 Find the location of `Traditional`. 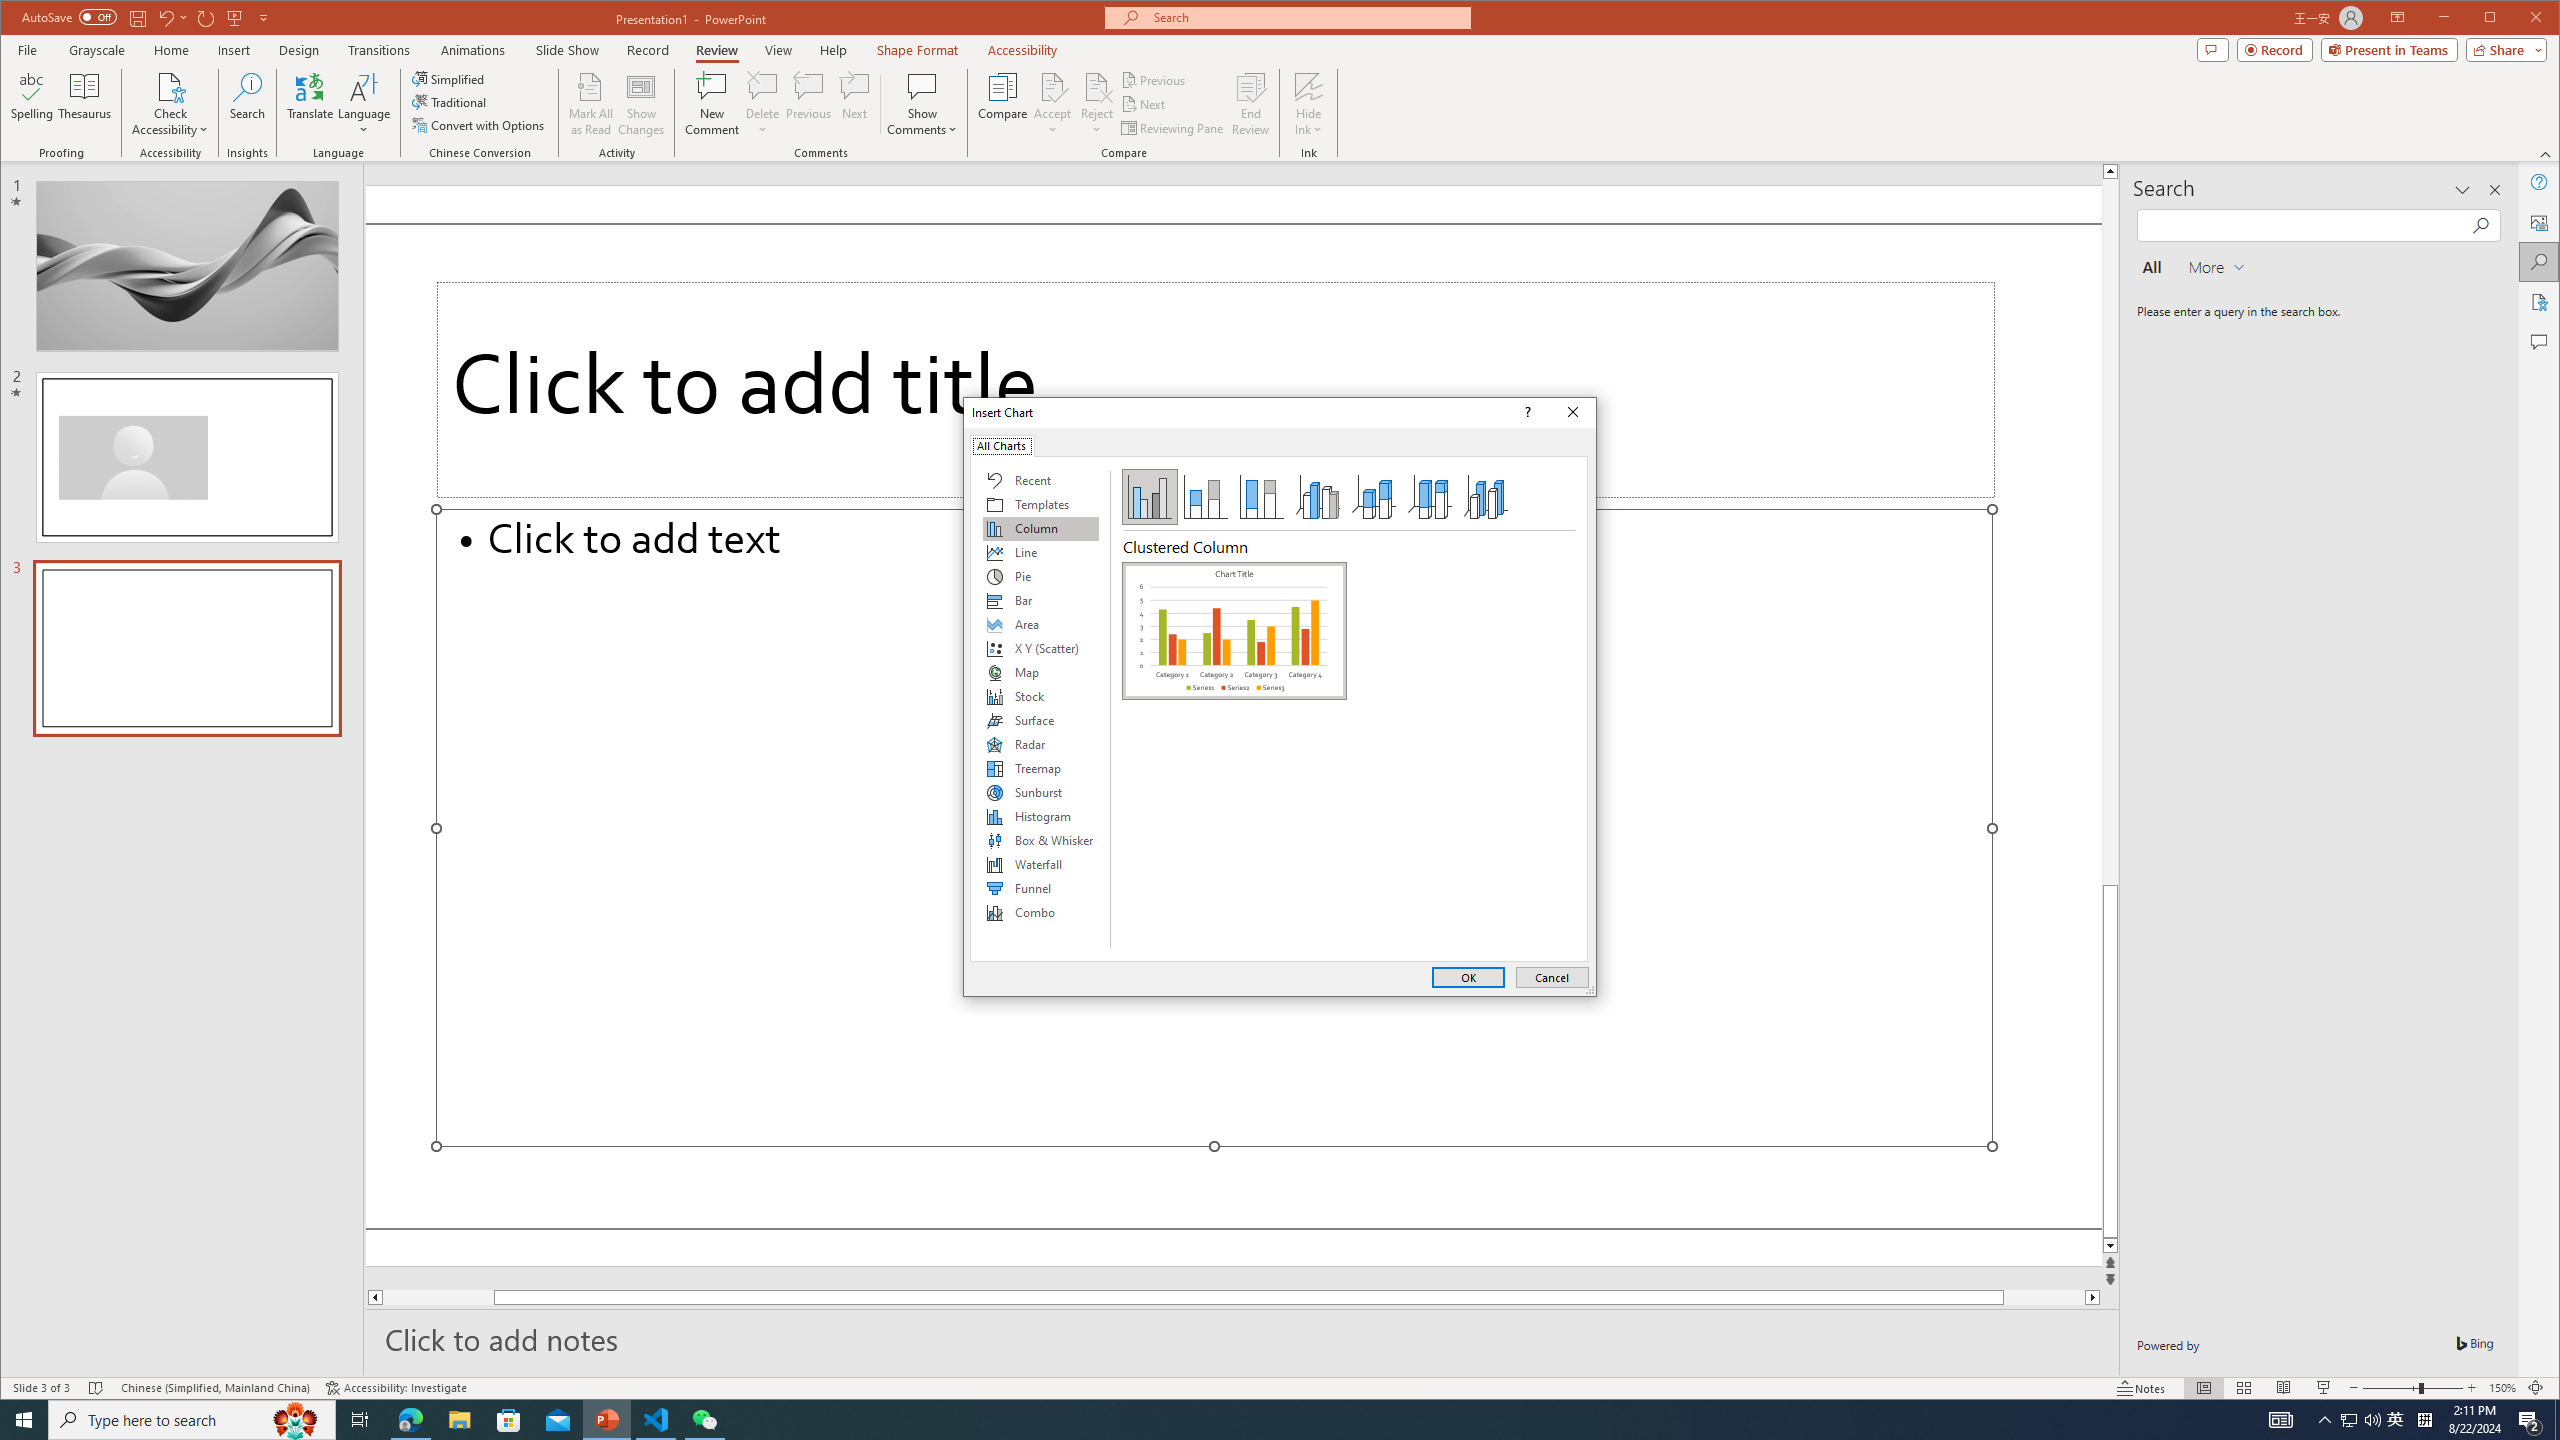

Traditional is located at coordinates (452, 102).